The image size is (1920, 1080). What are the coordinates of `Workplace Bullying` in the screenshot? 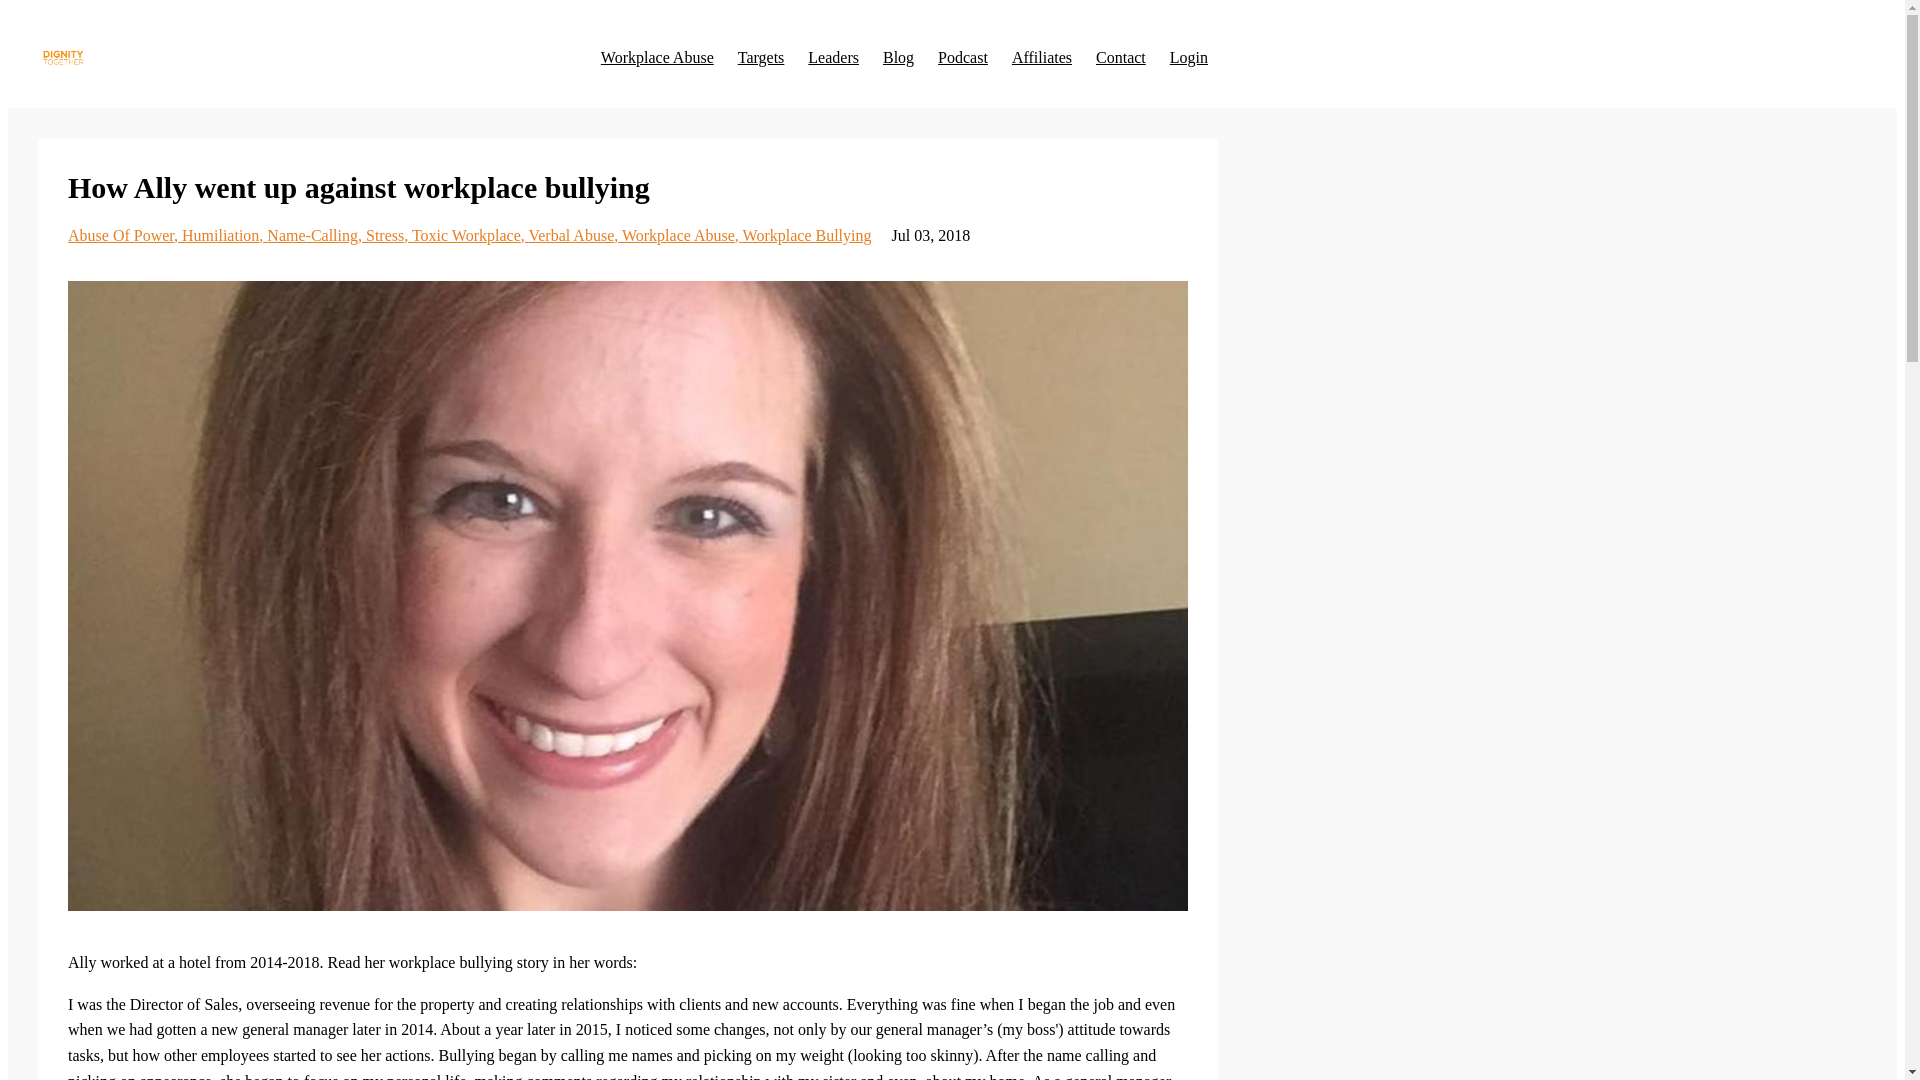 It's located at (807, 235).